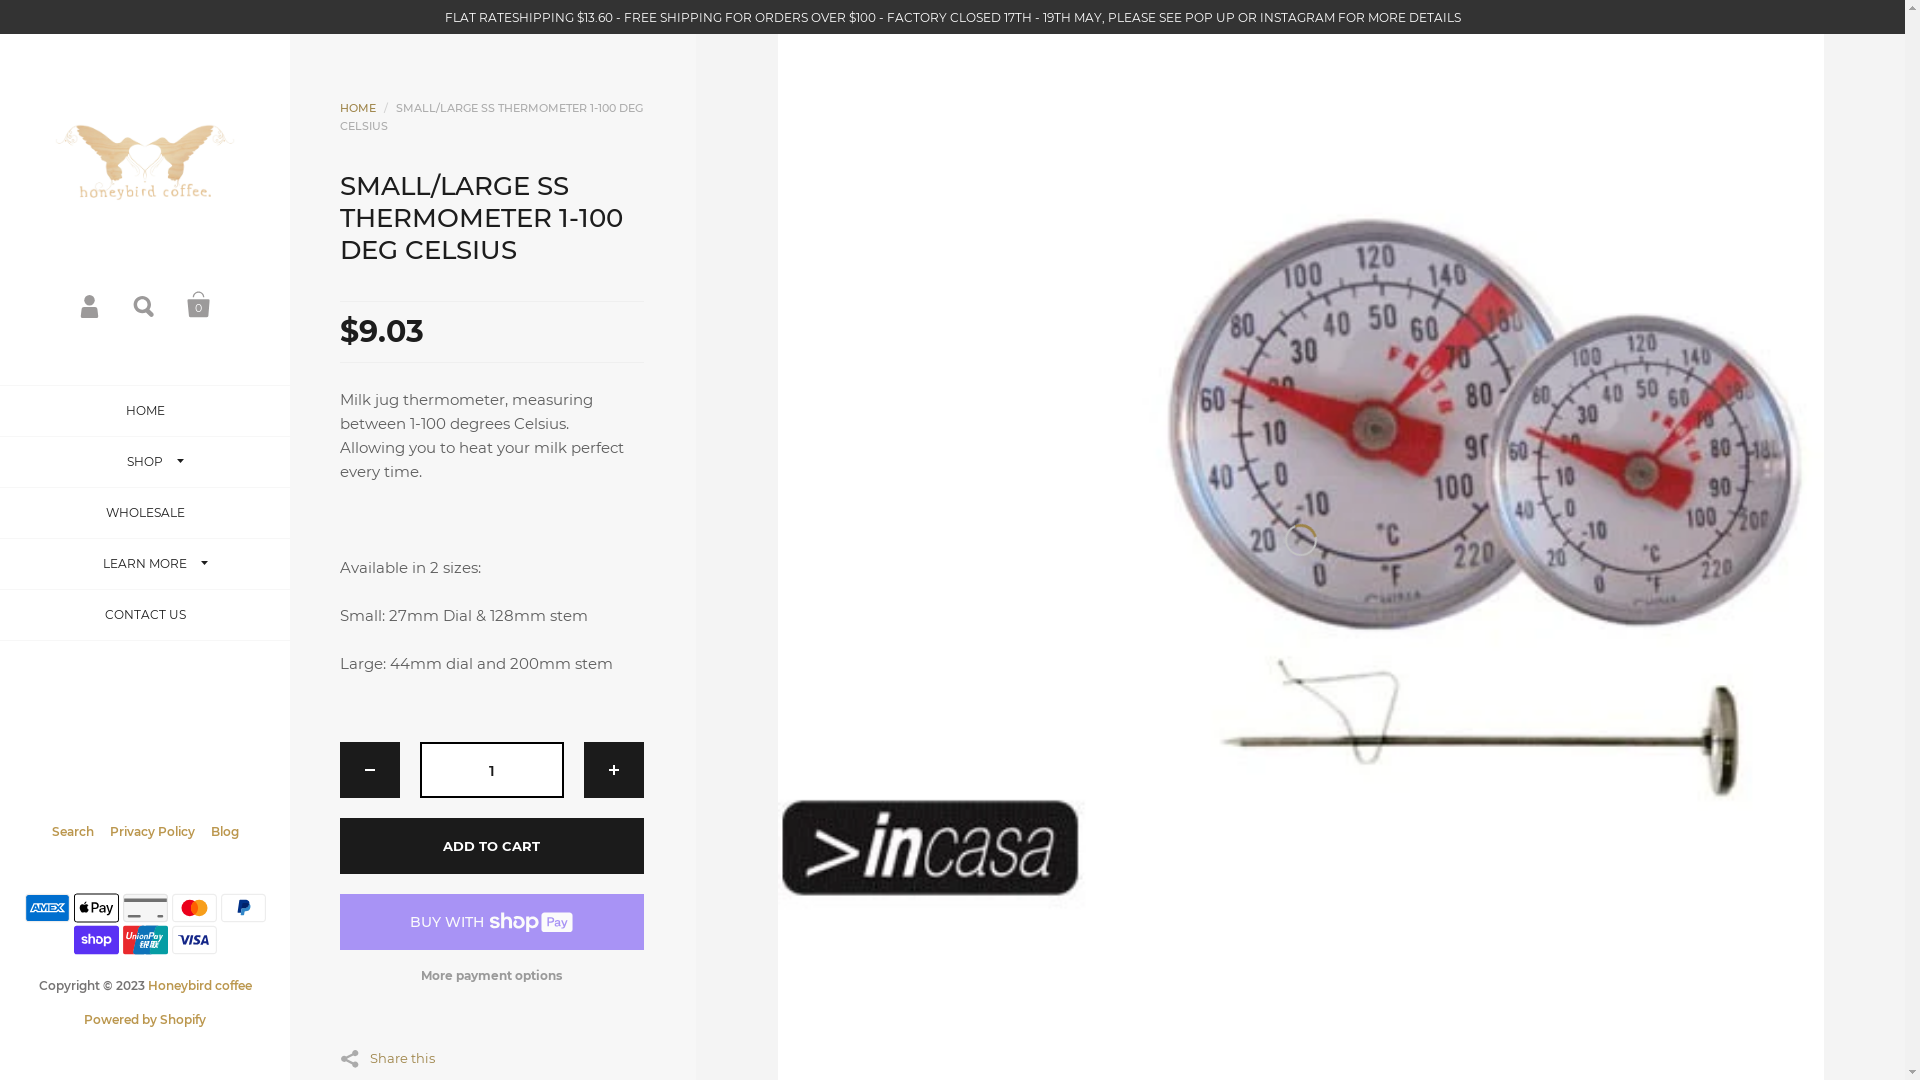 The image size is (1920, 1080). I want to click on More payment options, so click(492, 976).